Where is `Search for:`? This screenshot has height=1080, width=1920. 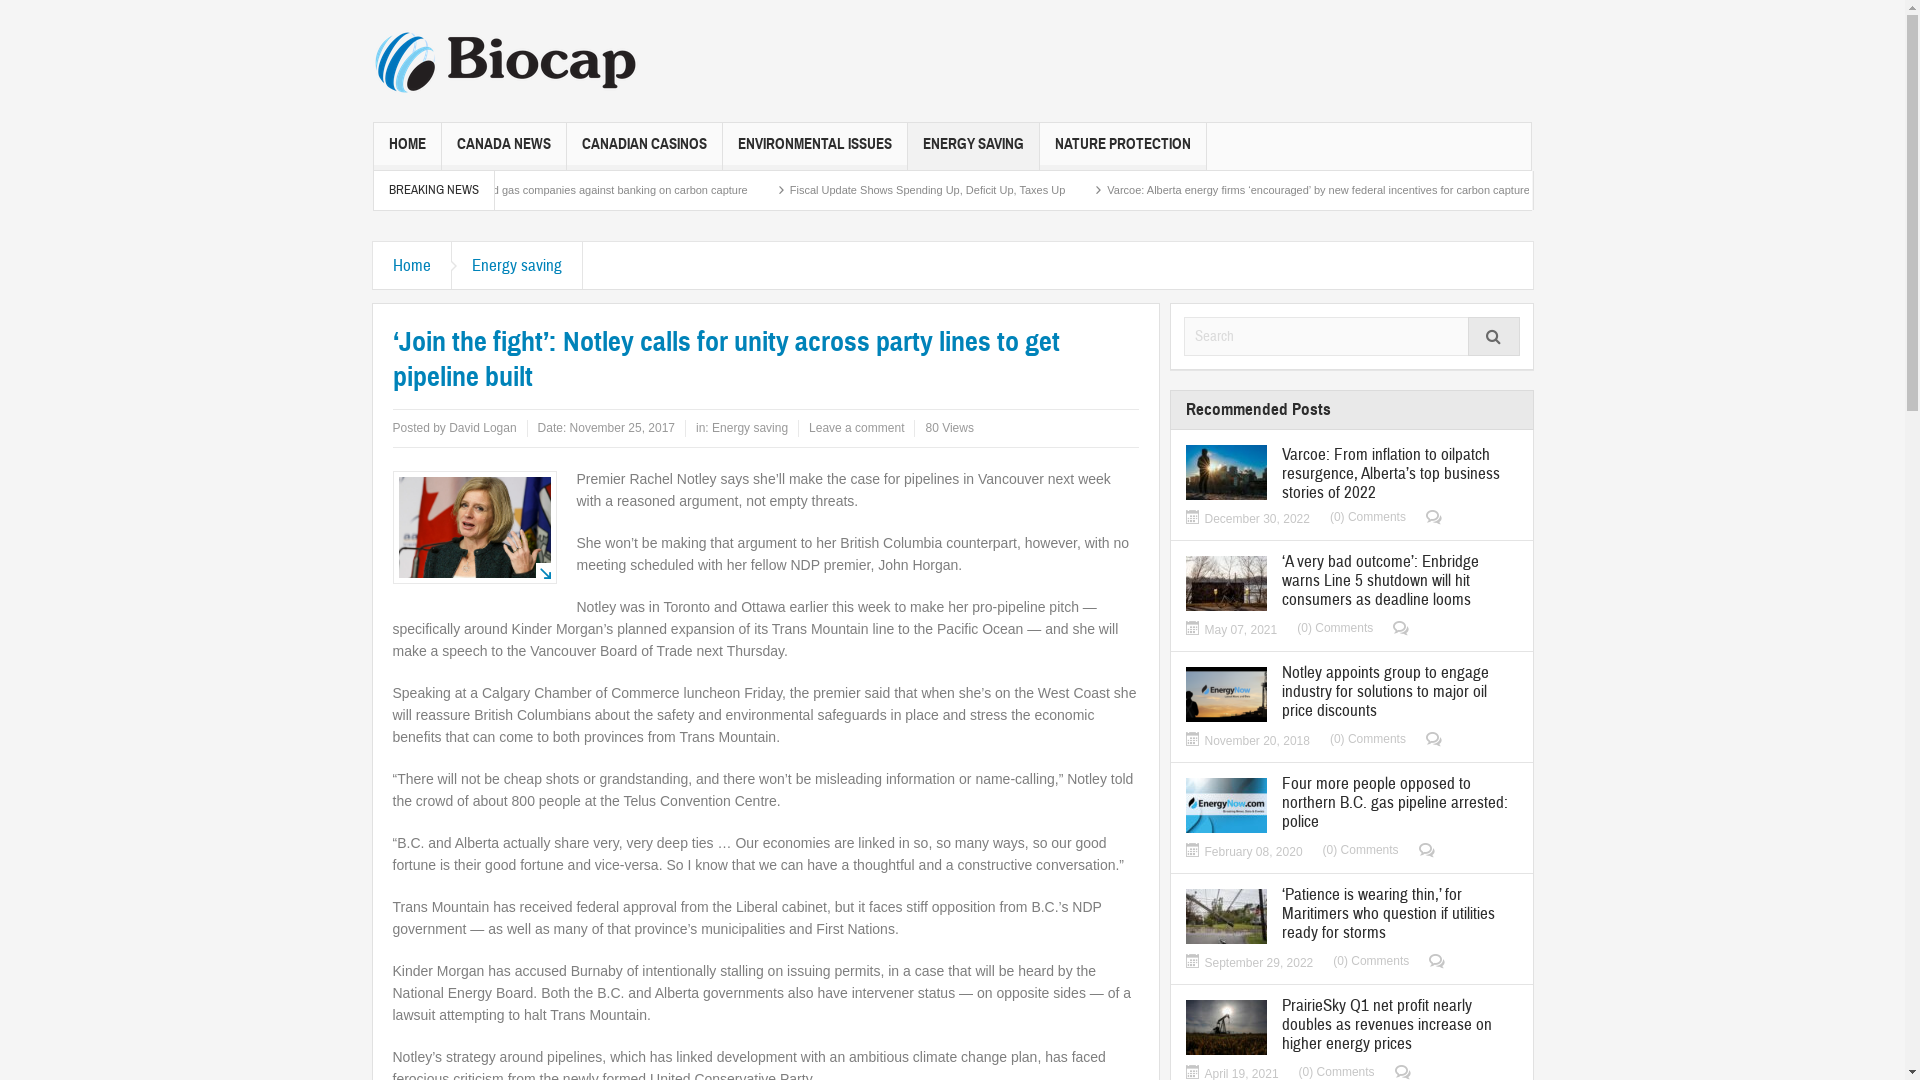
Search for: is located at coordinates (1352, 336).